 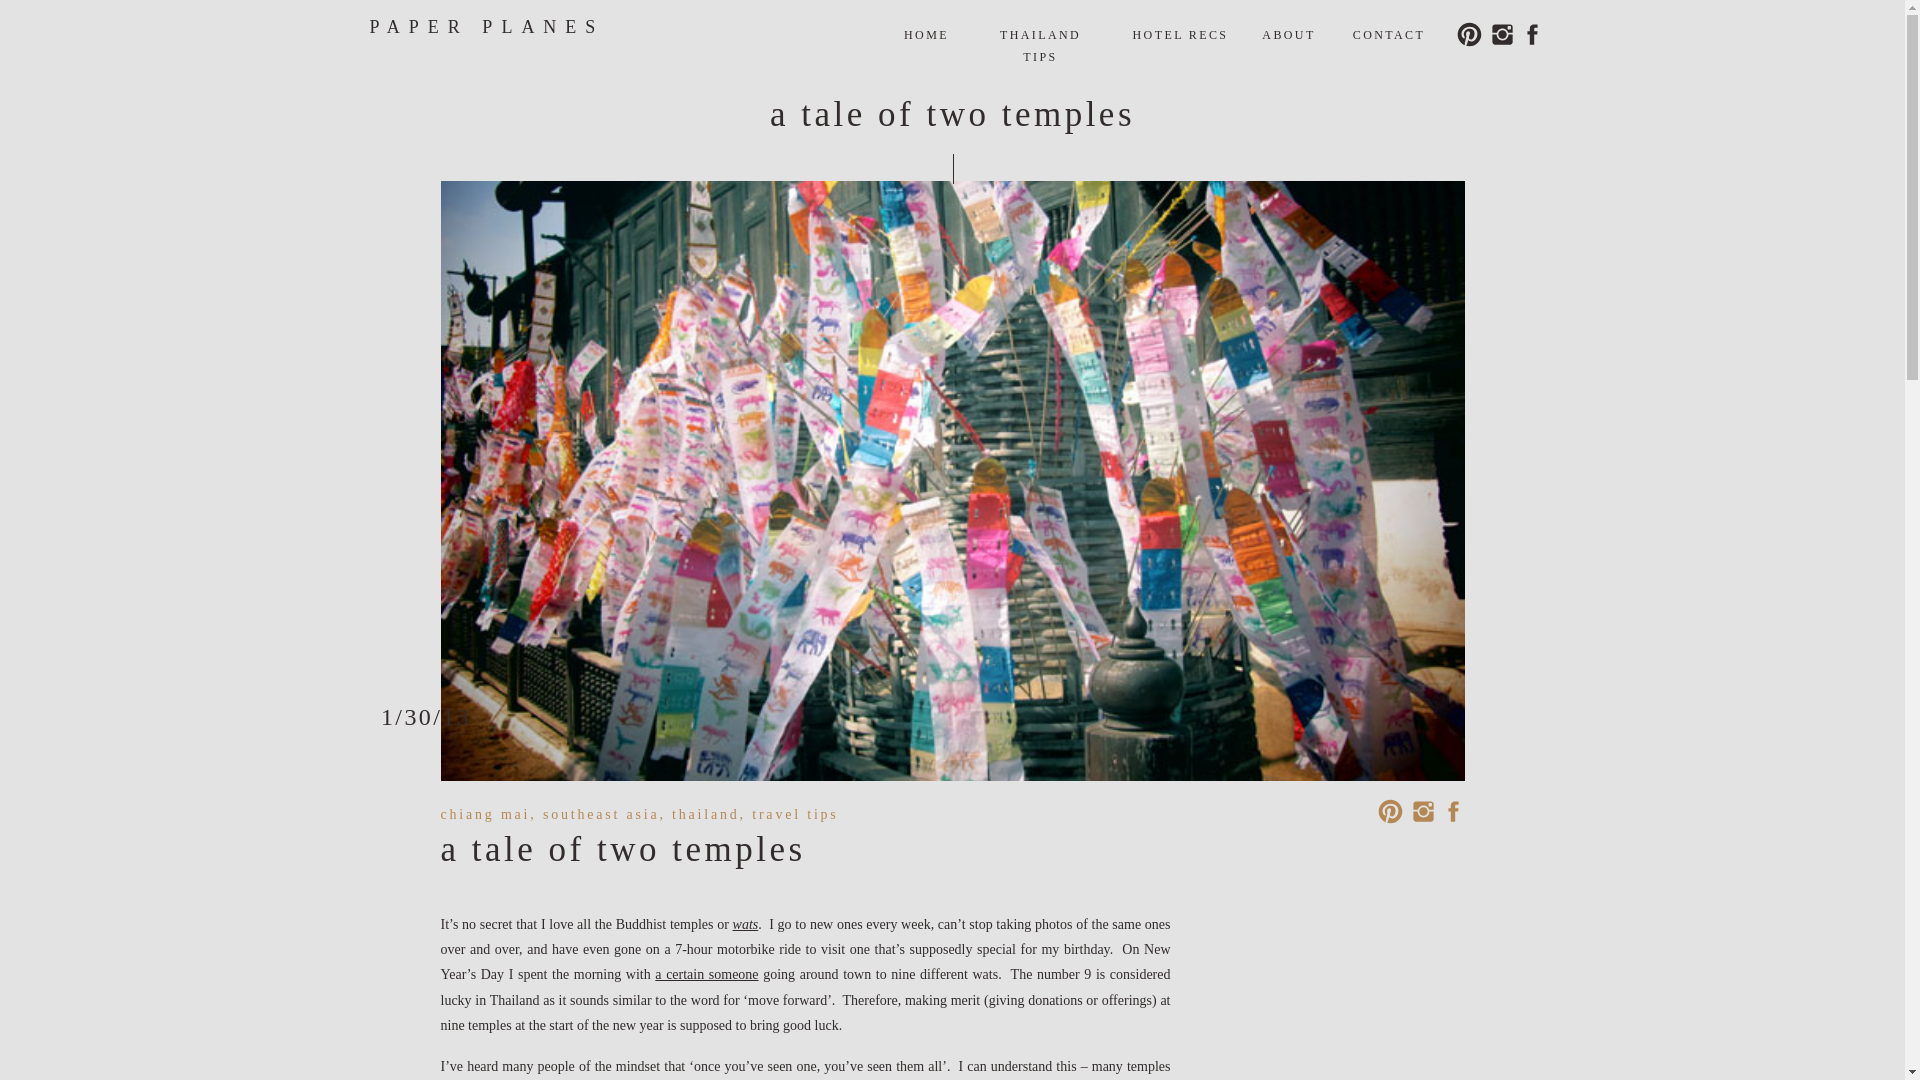 What do you see at coordinates (926, 33) in the screenshot?
I see `HOME` at bounding box center [926, 33].